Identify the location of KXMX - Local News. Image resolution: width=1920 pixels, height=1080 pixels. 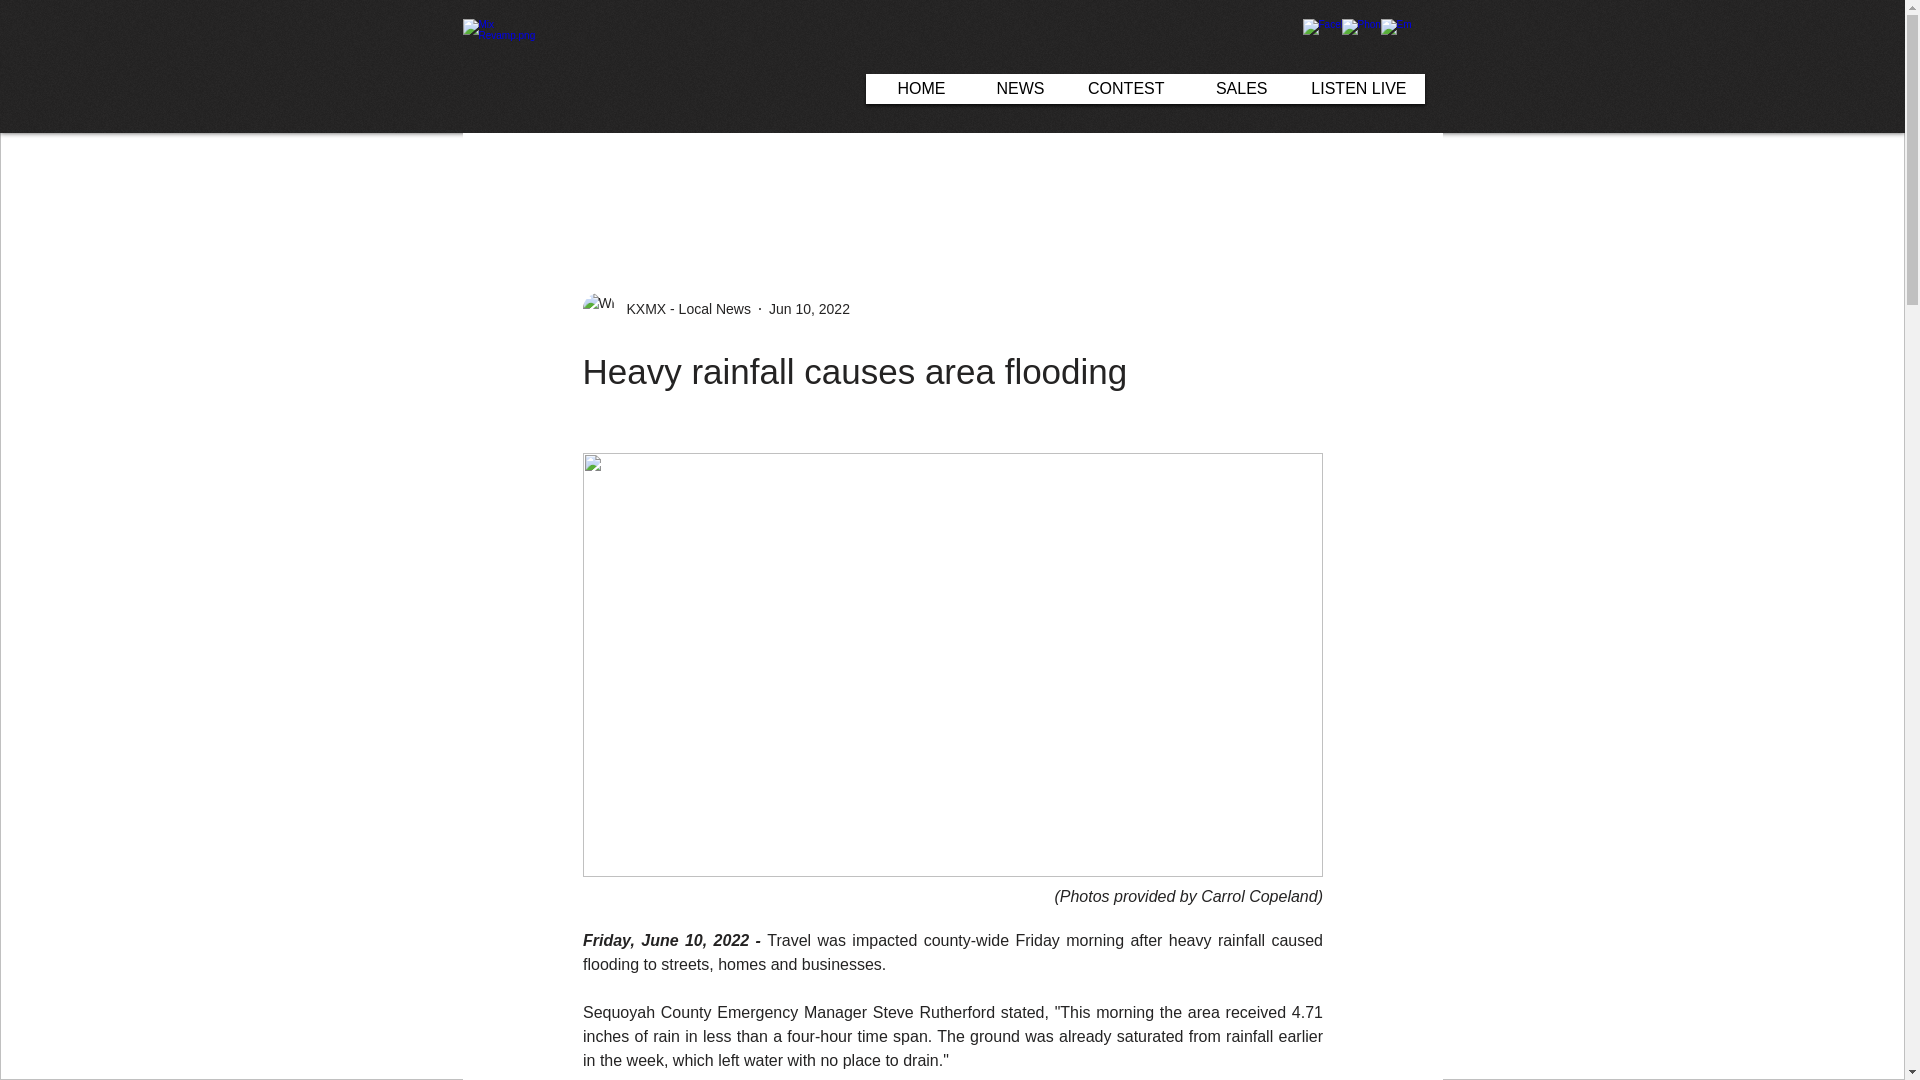
(666, 308).